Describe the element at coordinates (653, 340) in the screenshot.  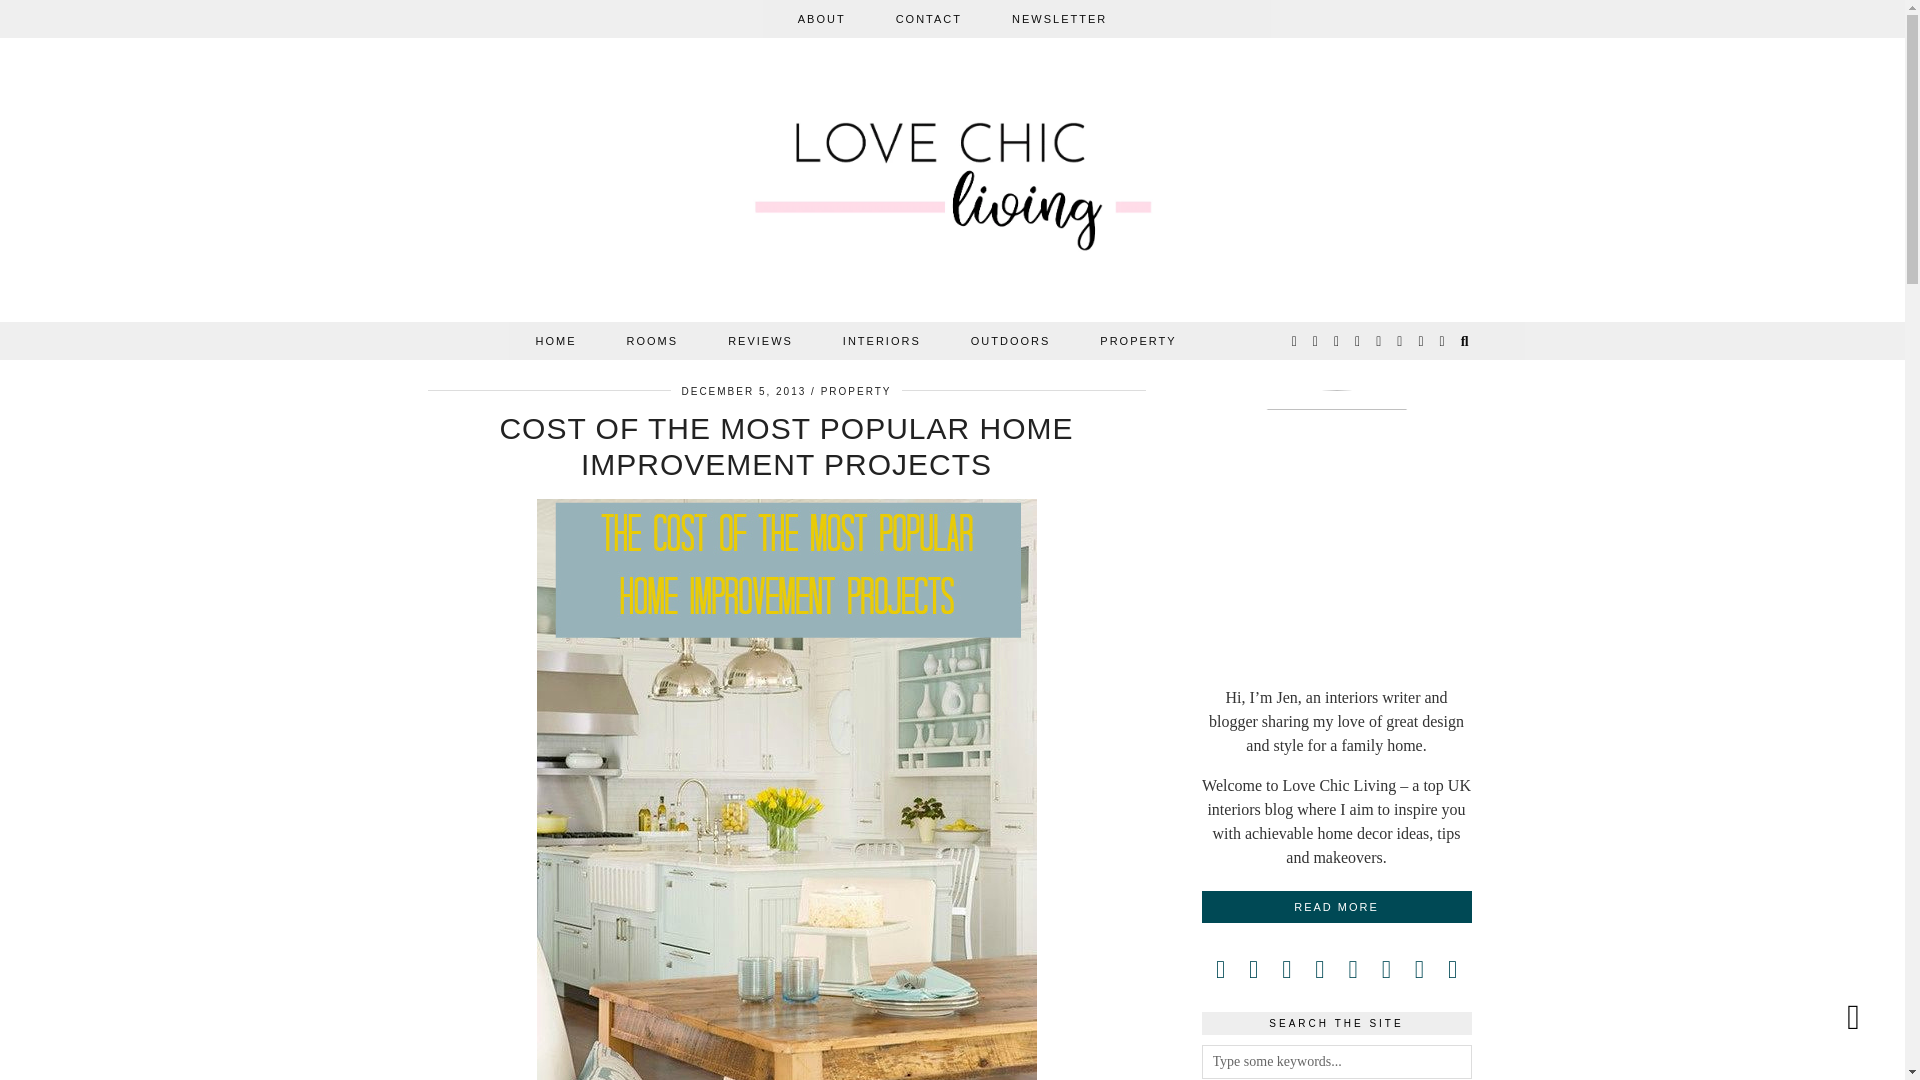
I see `ROOMS` at that location.